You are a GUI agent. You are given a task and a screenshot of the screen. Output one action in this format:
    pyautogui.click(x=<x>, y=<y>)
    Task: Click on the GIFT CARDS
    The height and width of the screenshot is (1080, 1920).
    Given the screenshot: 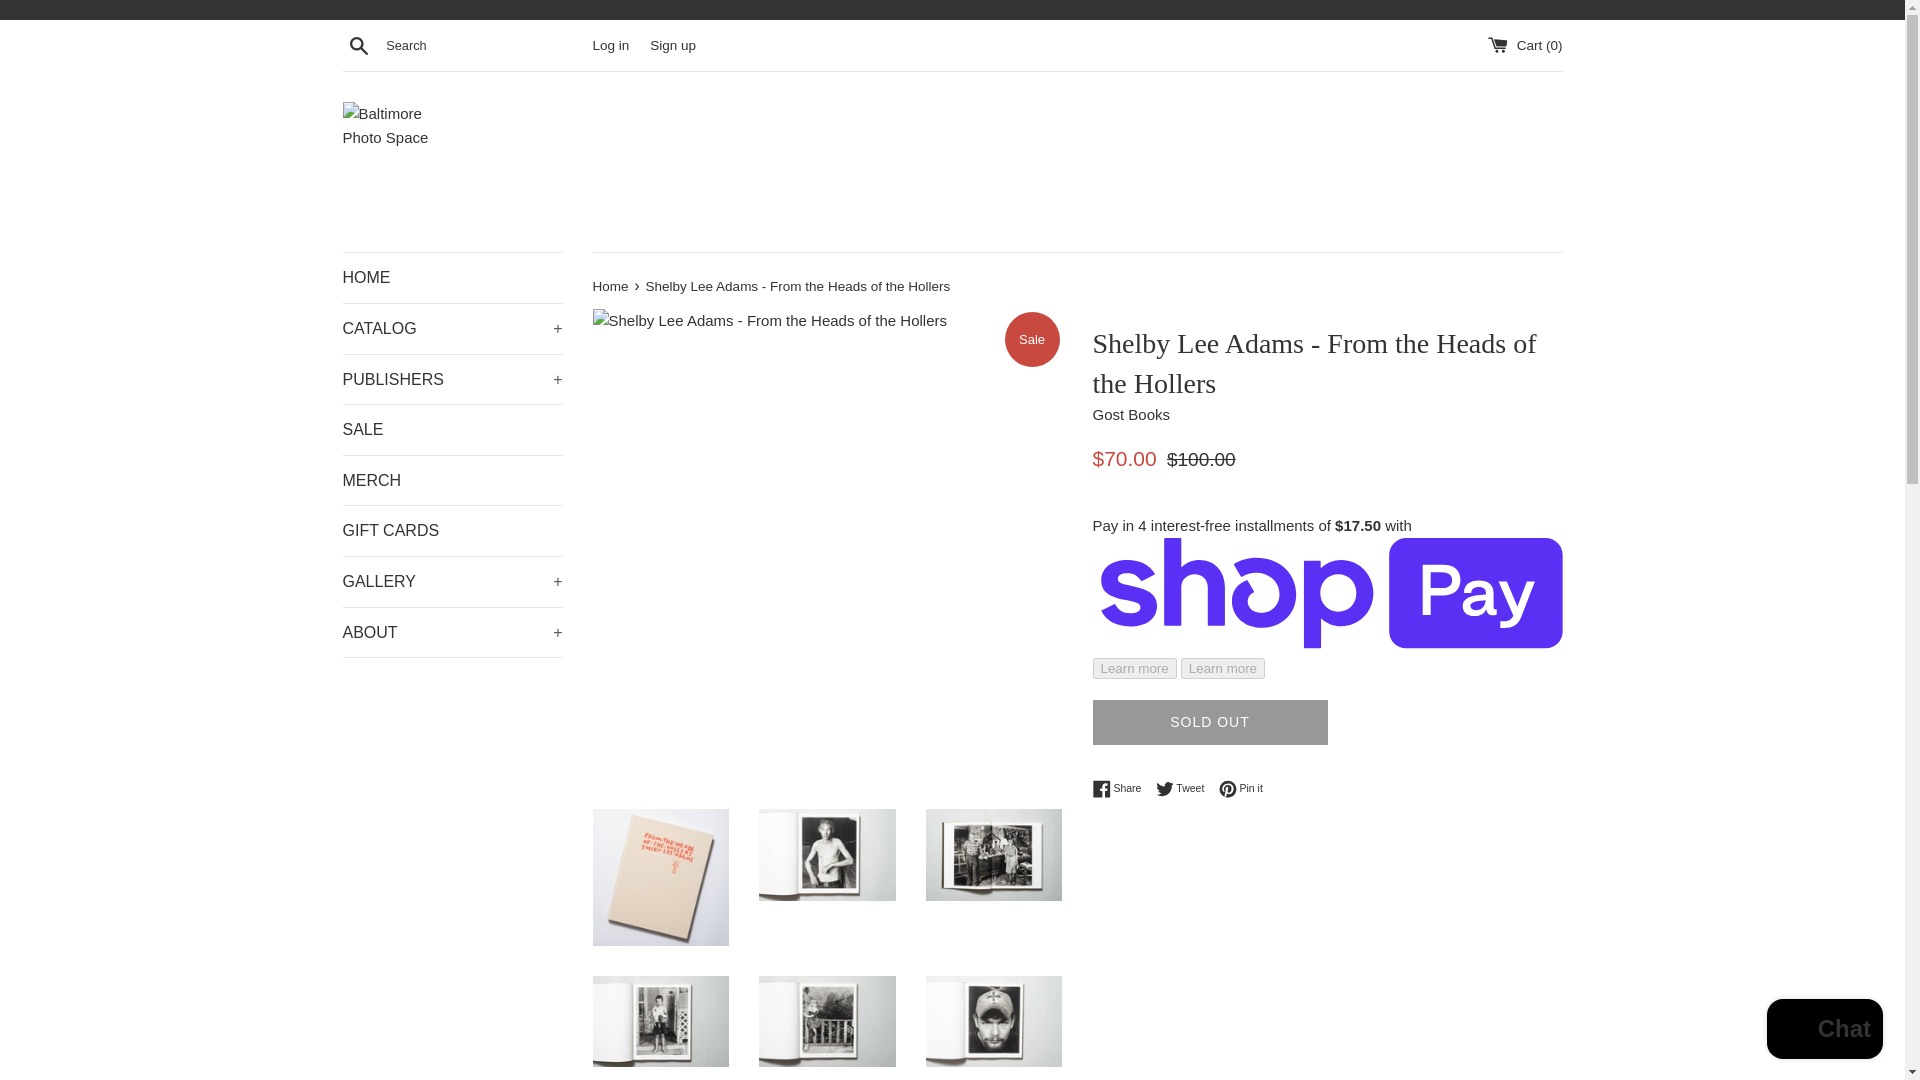 What is the action you would take?
    pyautogui.click(x=452, y=531)
    